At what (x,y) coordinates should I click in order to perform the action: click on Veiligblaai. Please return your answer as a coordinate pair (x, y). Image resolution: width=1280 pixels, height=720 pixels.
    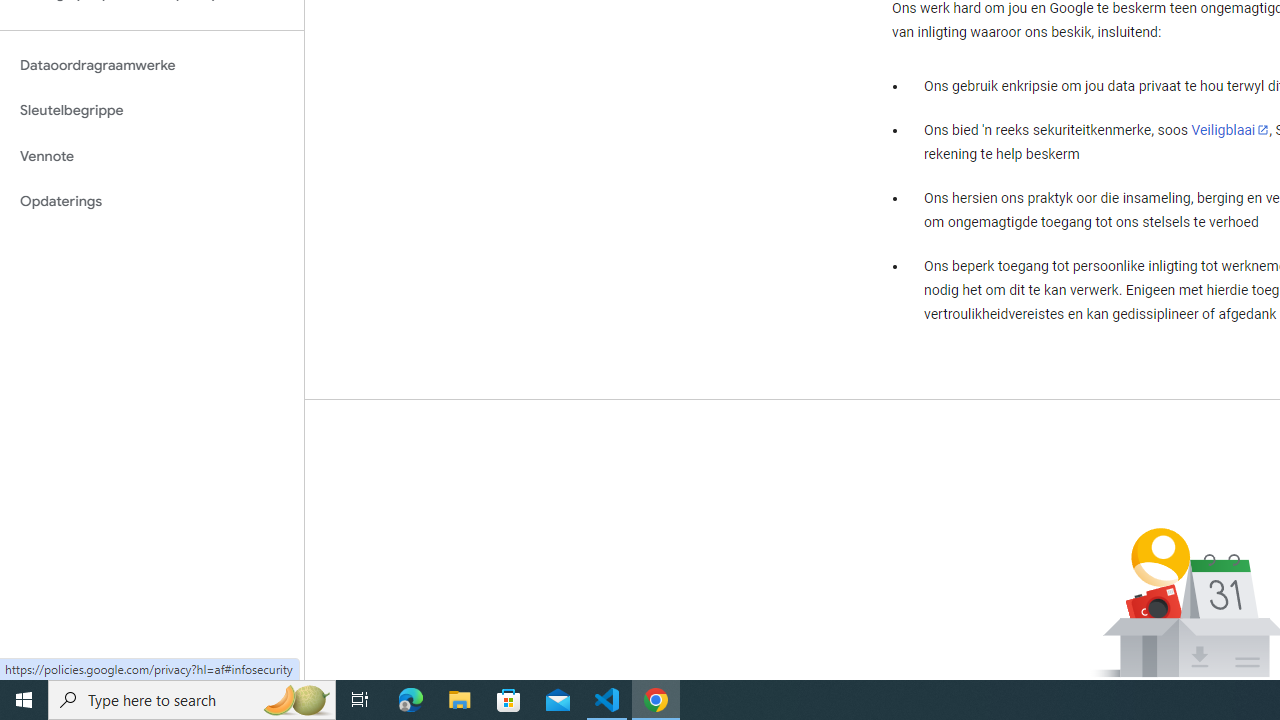
    Looking at the image, I should click on (1230, 129).